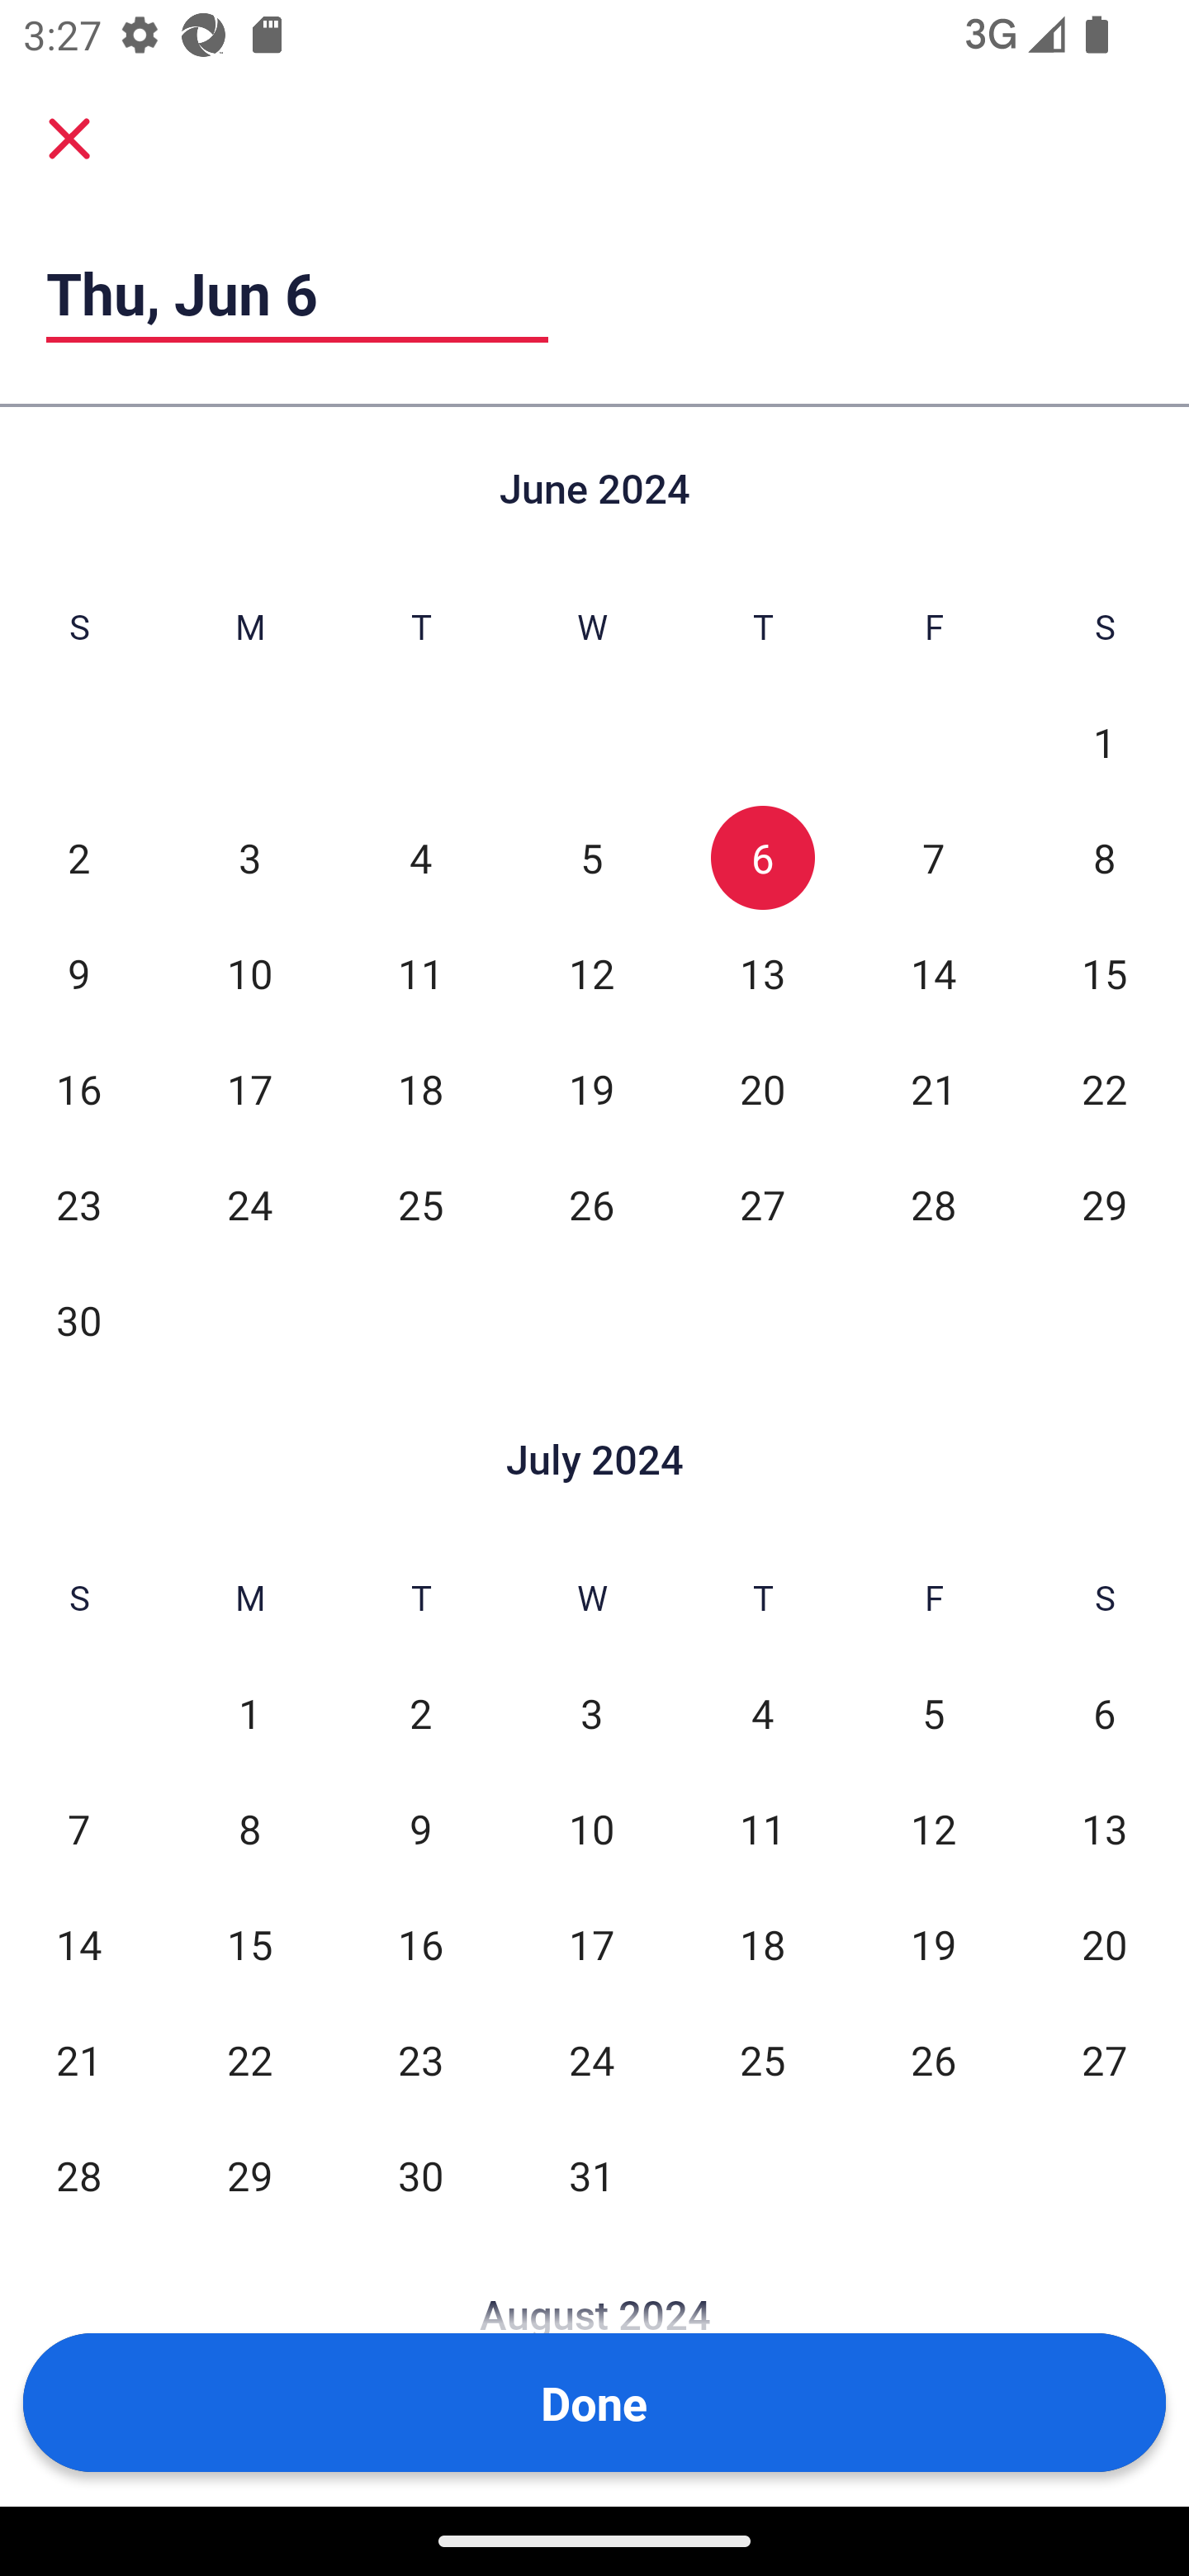 The image size is (1189, 2576). What do you see at coordinates (933, 2059) in the screenshot?
I see `26 Fri, Jul 26, Not Selected` at bounding box center [933, 2059].